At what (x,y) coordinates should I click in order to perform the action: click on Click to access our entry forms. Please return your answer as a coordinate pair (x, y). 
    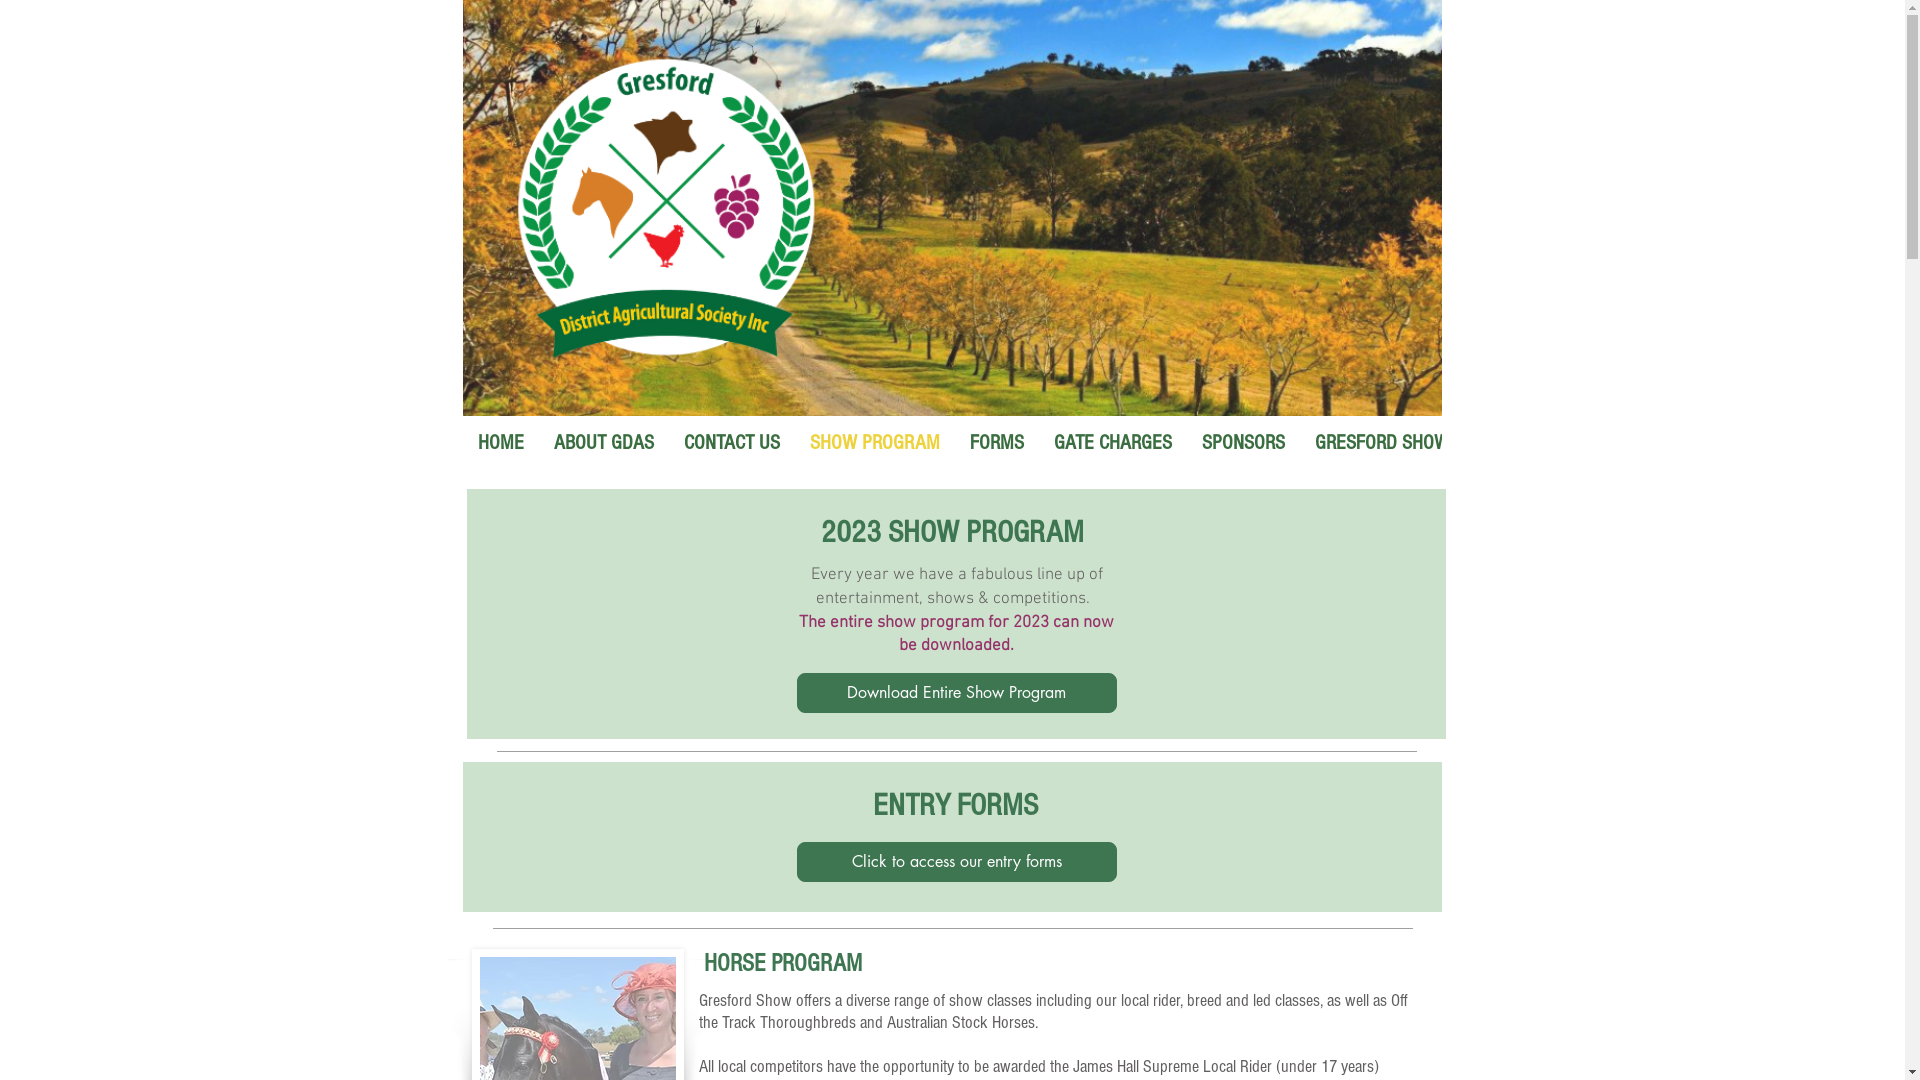
    Looking at the image, I should click on (956, 862).